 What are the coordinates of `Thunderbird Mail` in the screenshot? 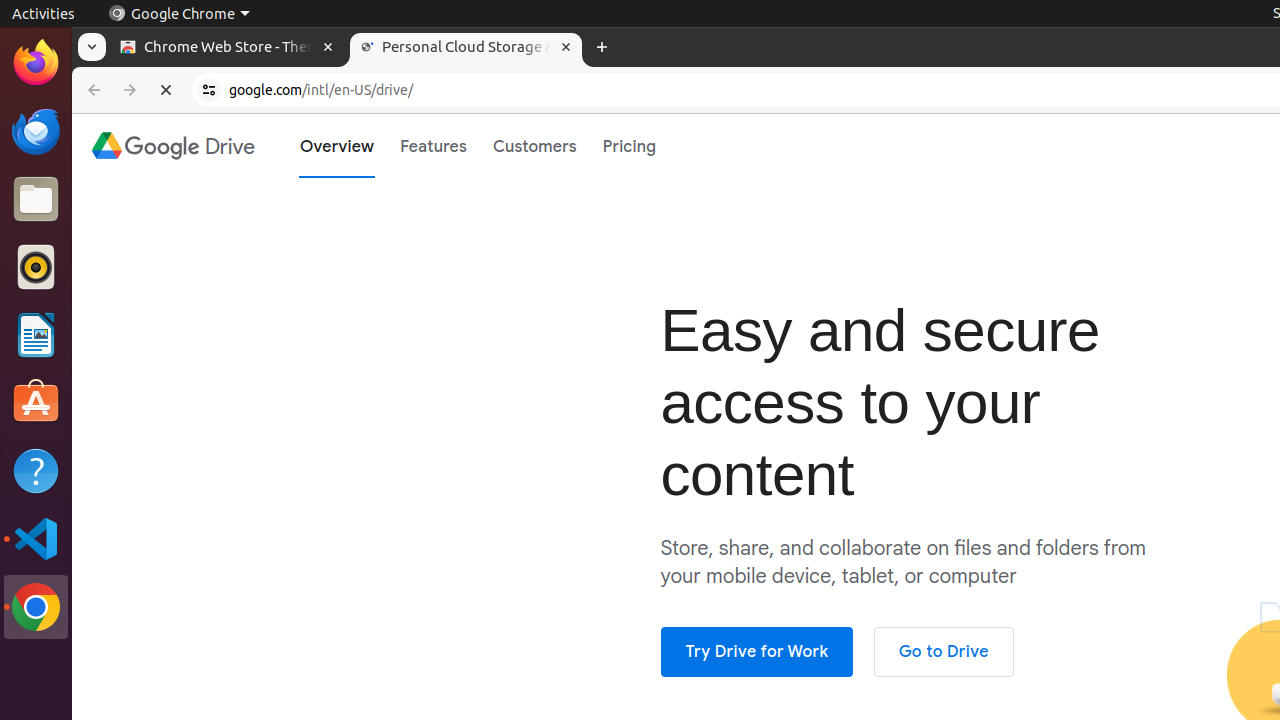 It's located at (36, 131).